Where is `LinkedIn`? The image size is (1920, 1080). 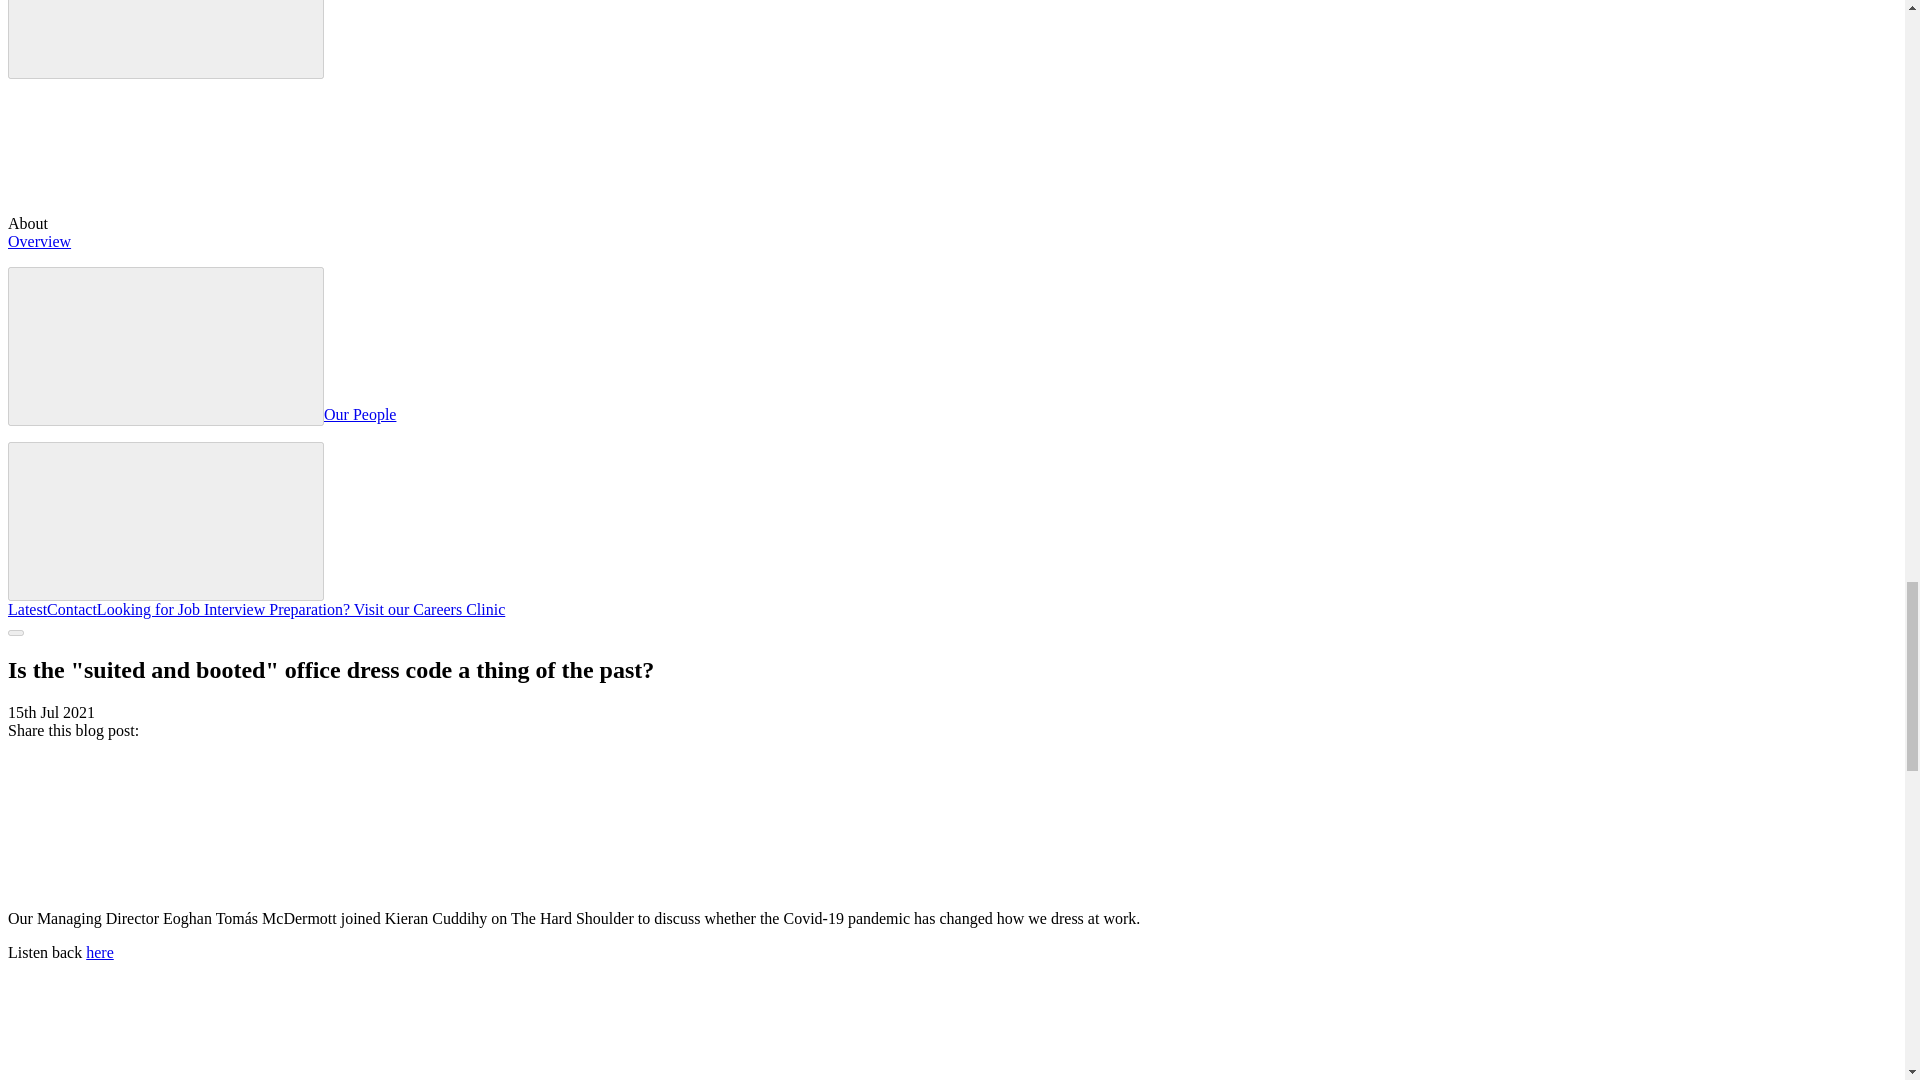
LinkedIn is located at coordinates (758, 884).